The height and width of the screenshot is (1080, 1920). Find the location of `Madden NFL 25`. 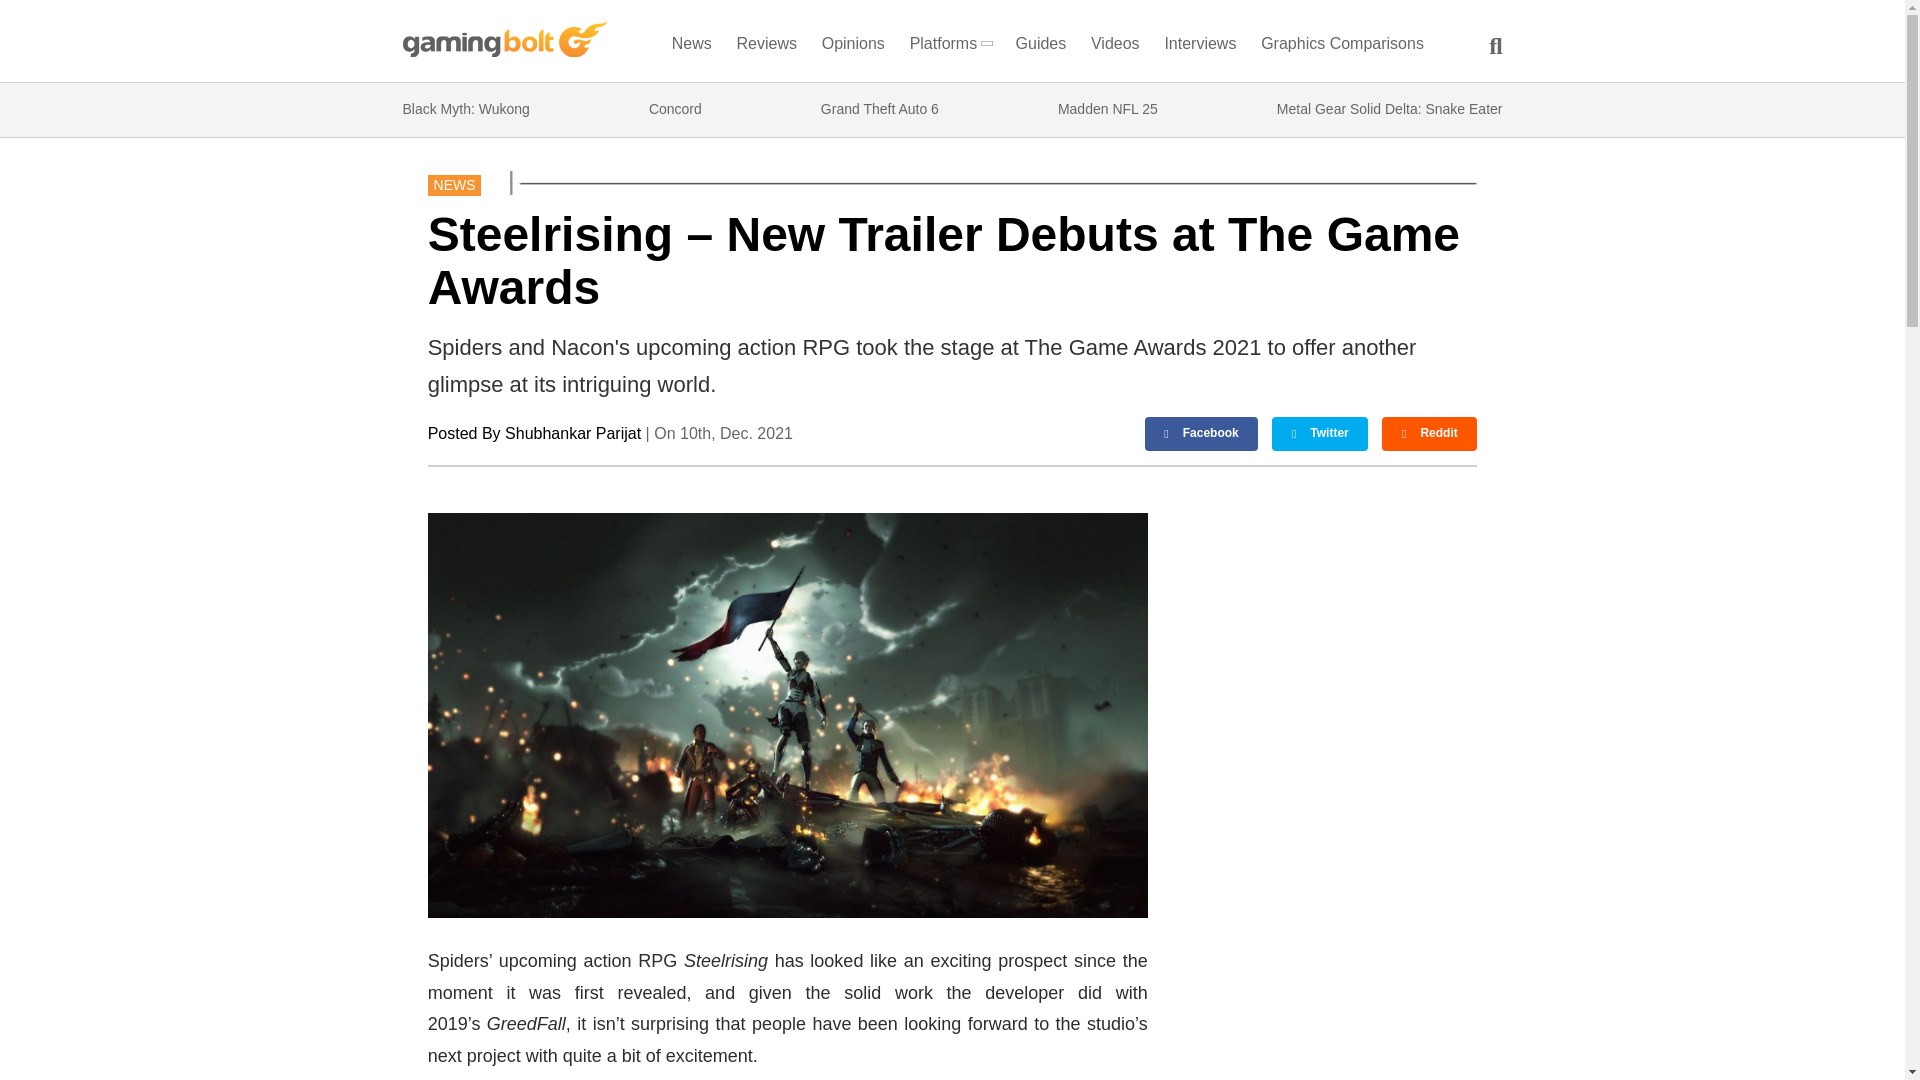

Madden NFL 25 is located at coordinates (1107, 109).